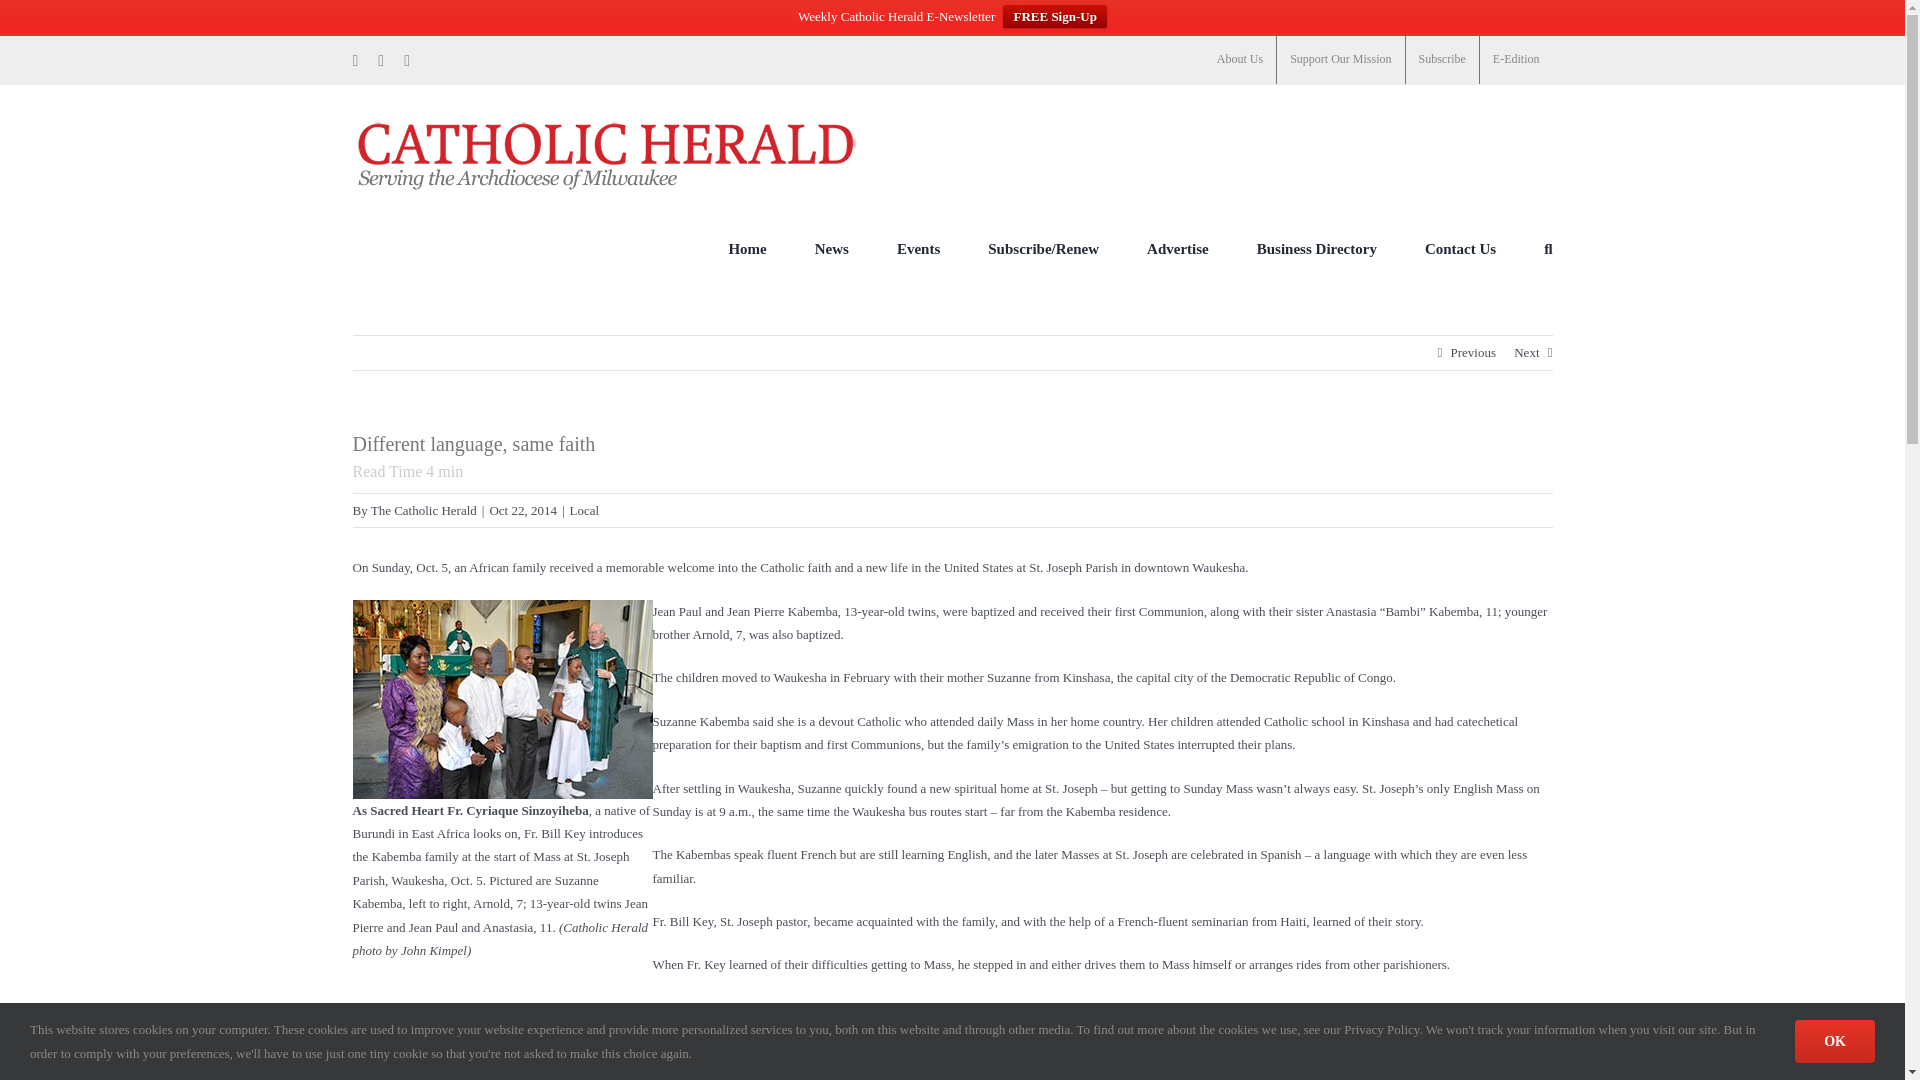  What do you see at coordinates (1316, 248) in the screenshot?
I see `Business Directory` at bounding box center [1316, 248].